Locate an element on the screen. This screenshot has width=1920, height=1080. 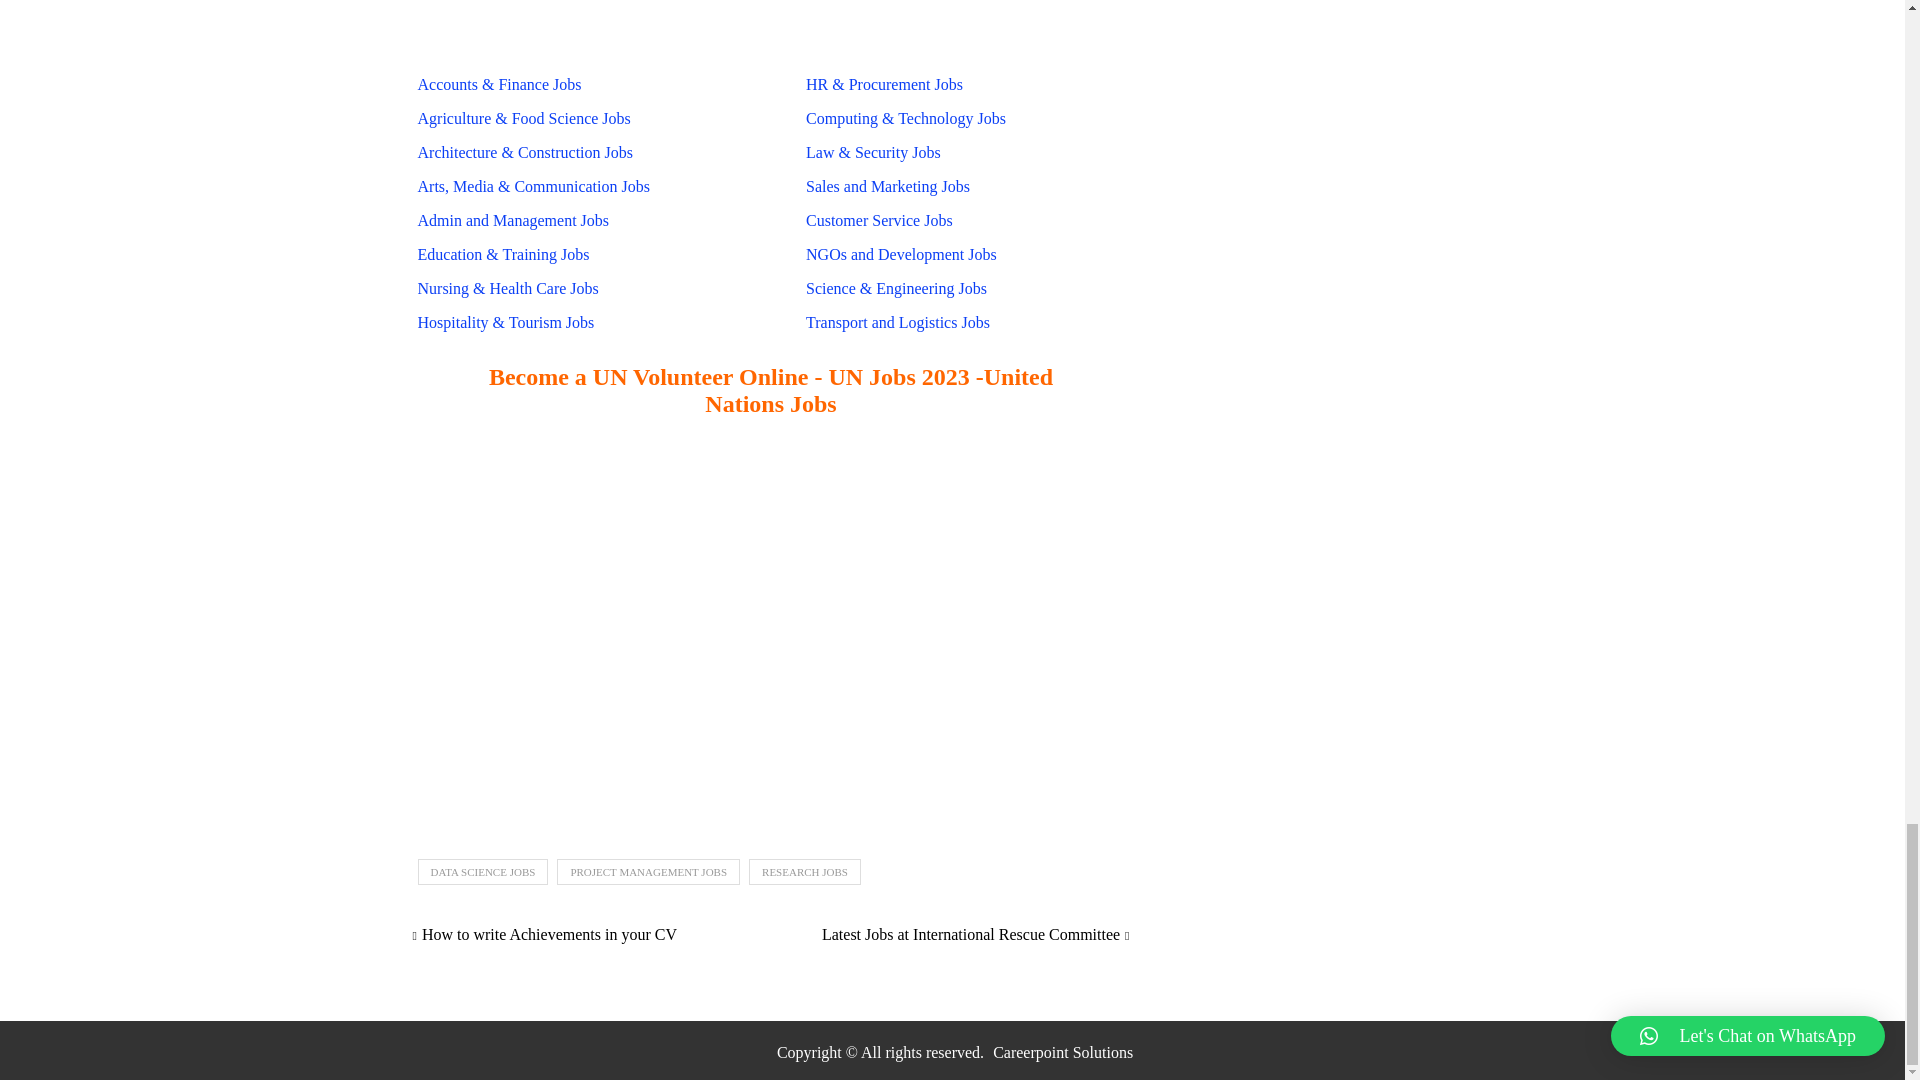
RESEARCH JOBS is located at coordinates (804, 871).